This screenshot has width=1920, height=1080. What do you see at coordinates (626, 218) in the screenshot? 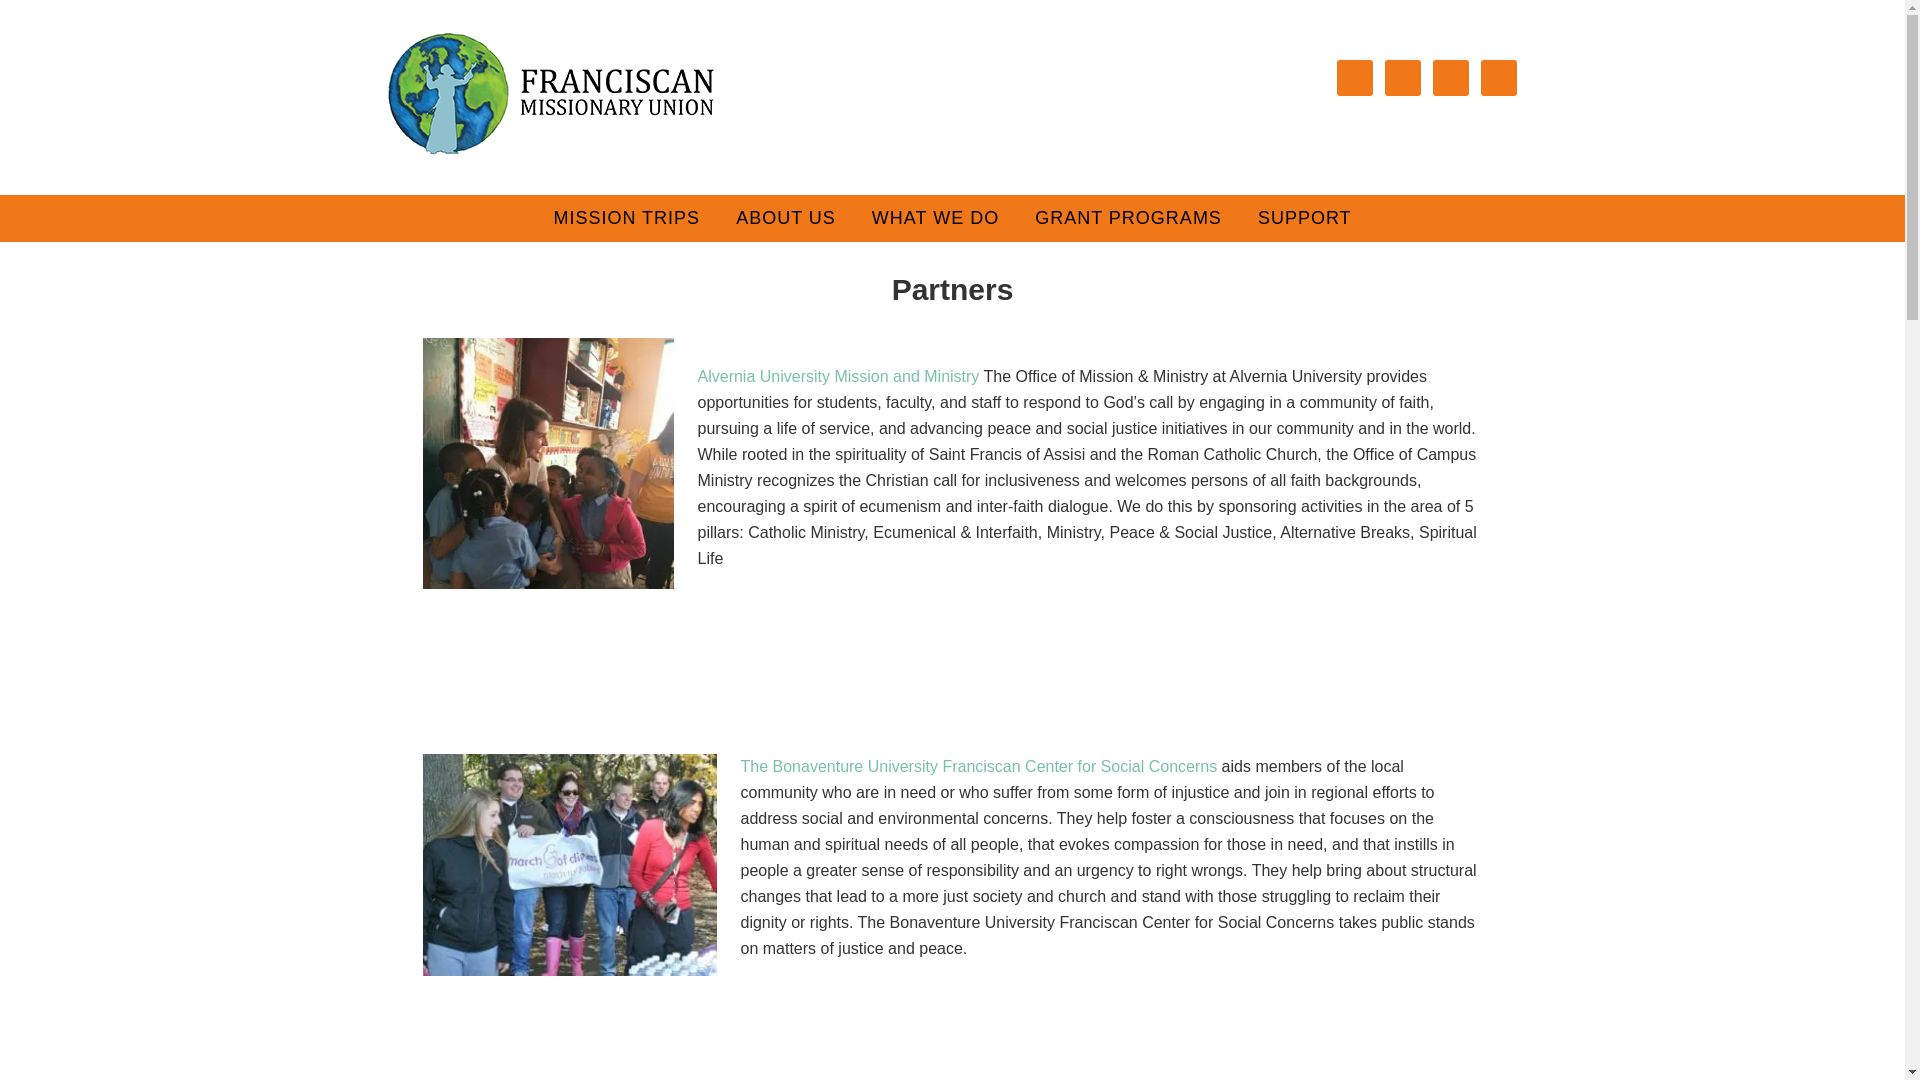
I see `MISSION TRIPS` at bounding box center [626, 218].